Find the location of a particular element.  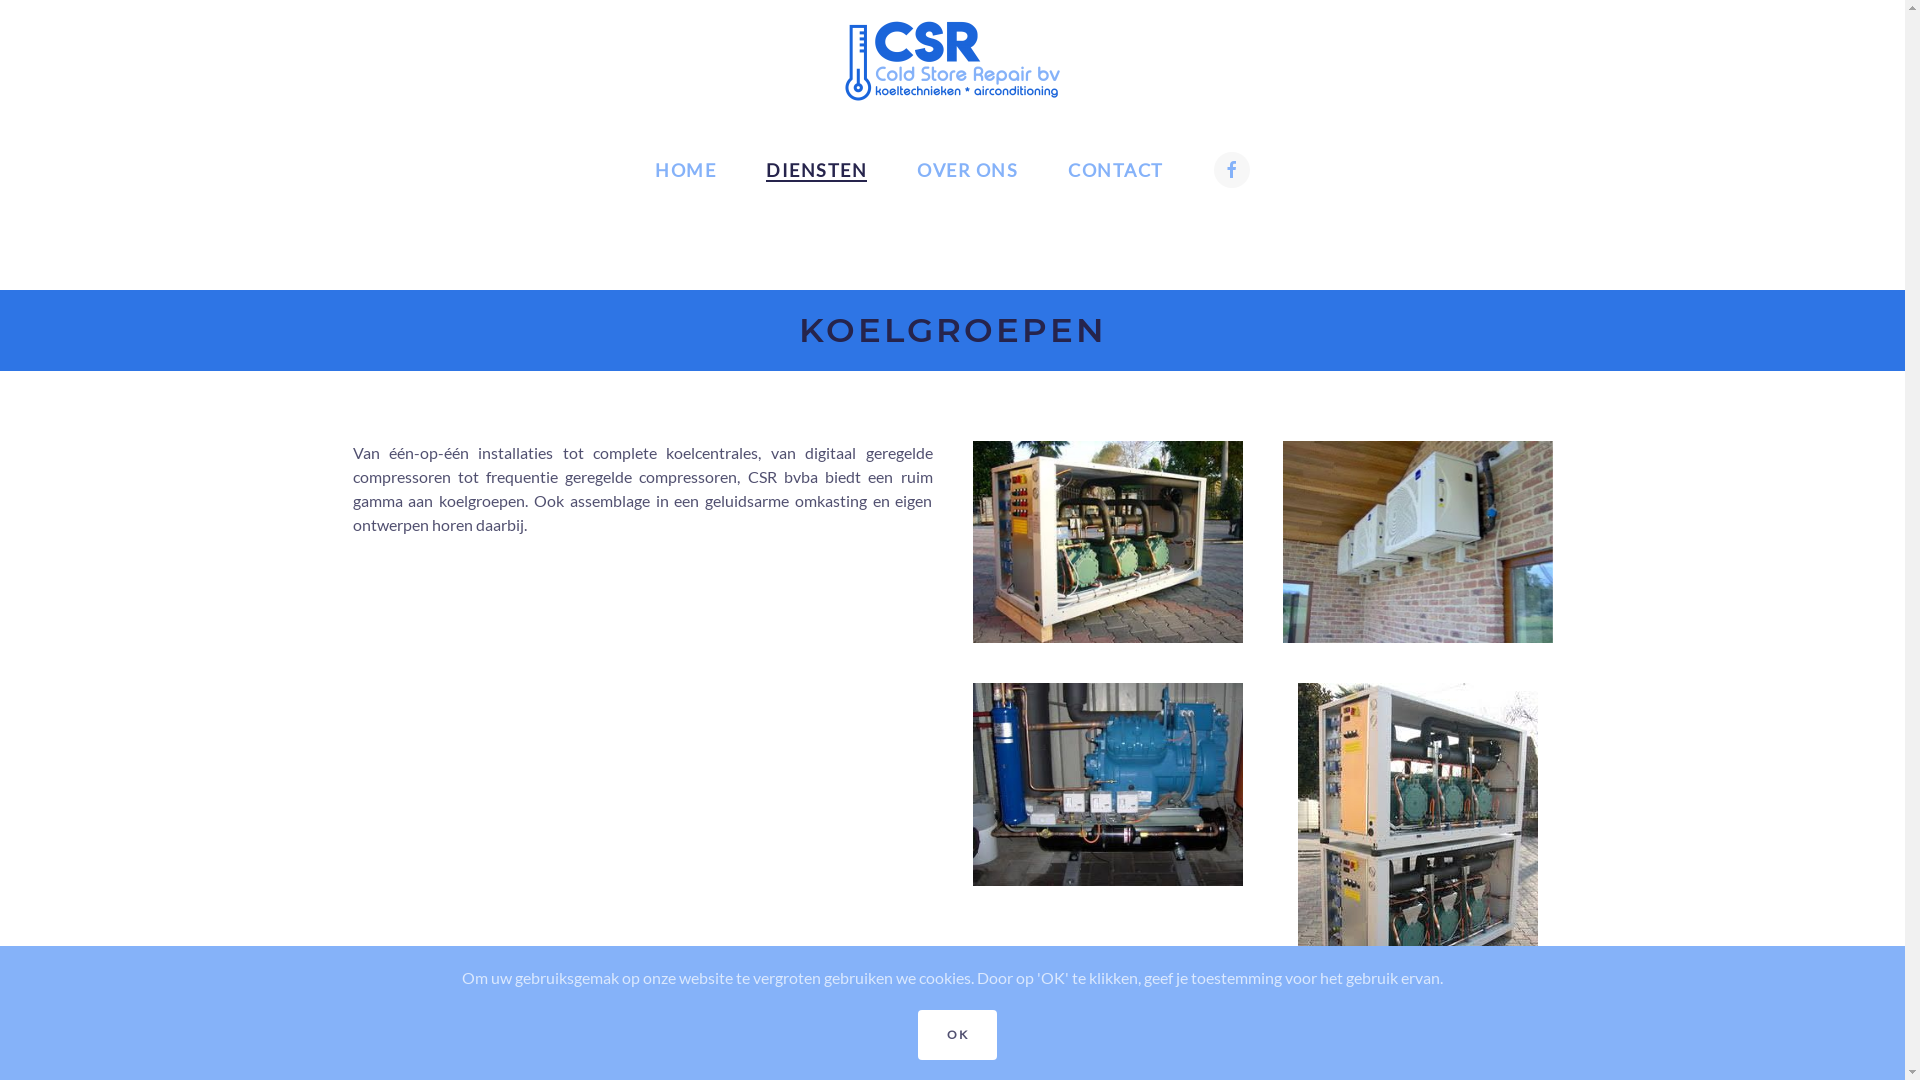

OVER ONS is located at coordinates (968, 170).